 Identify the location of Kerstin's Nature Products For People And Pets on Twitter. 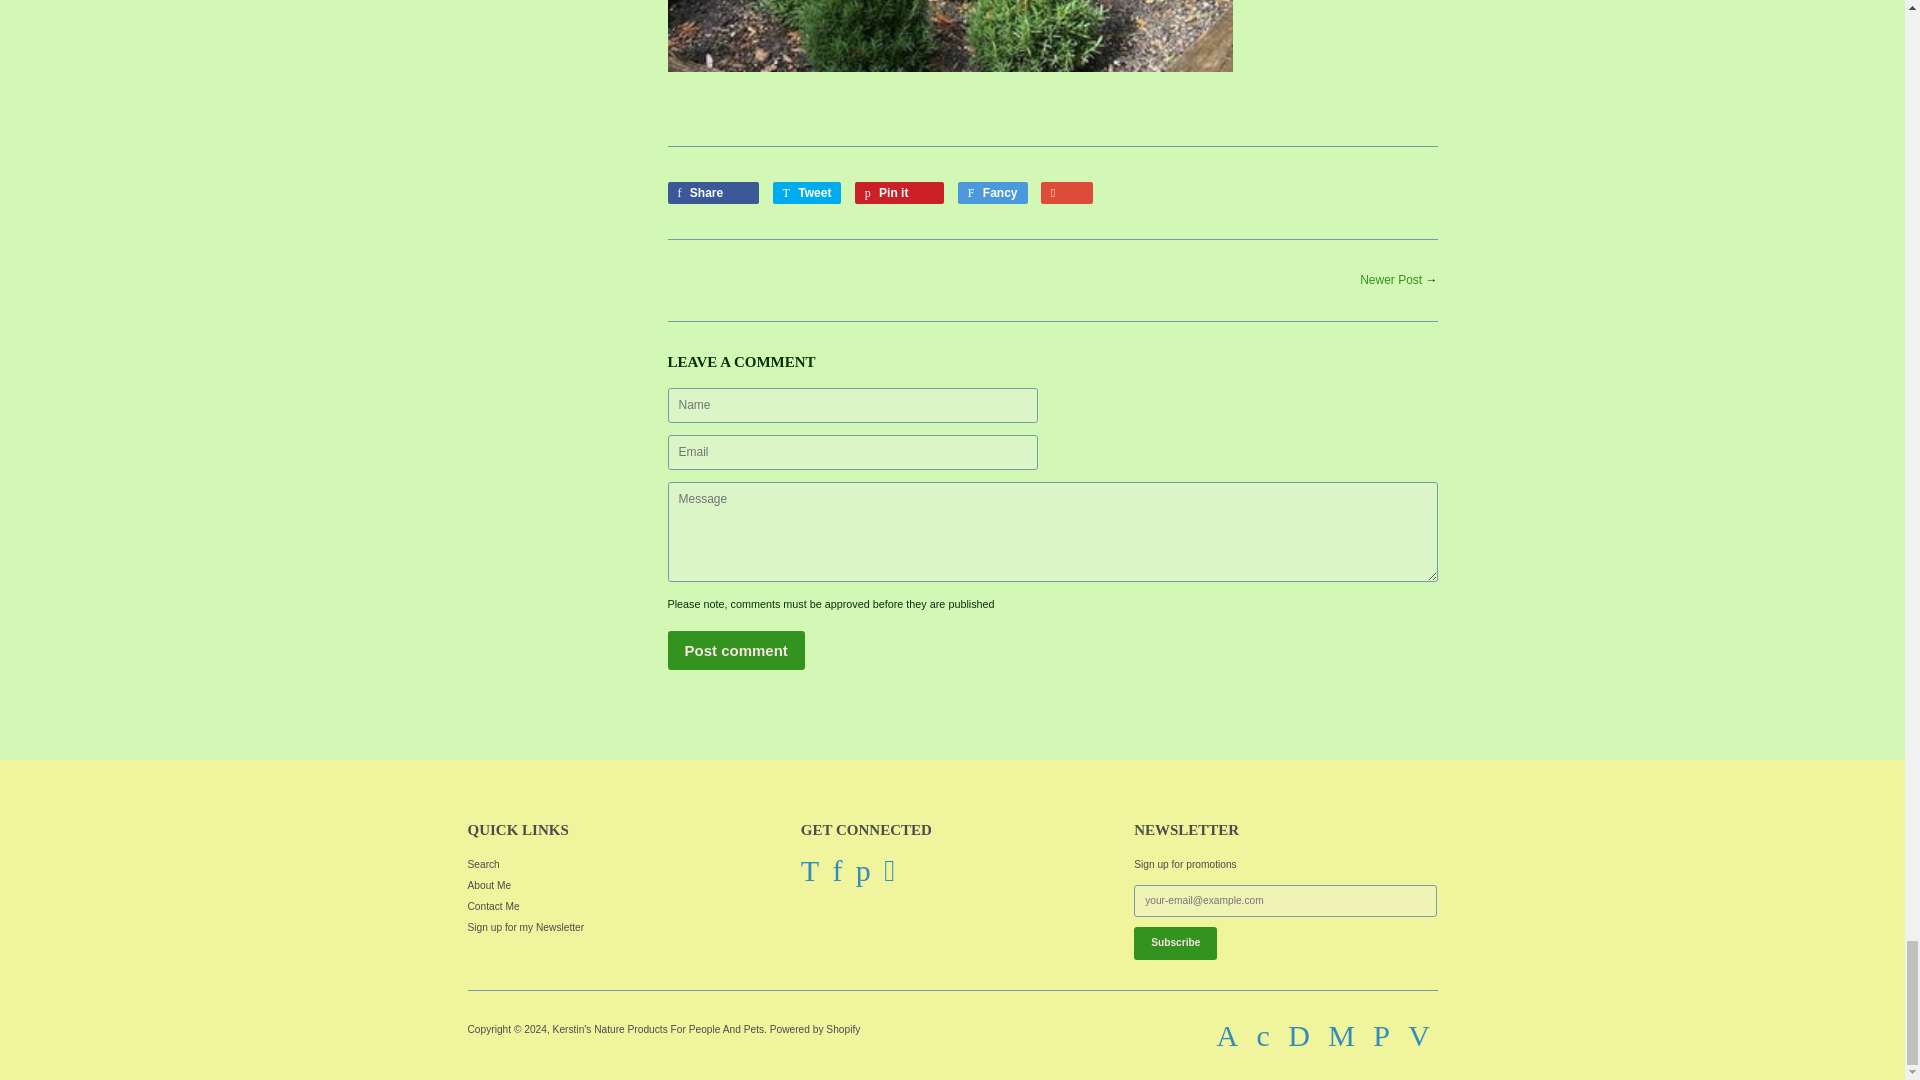
(810, 870).